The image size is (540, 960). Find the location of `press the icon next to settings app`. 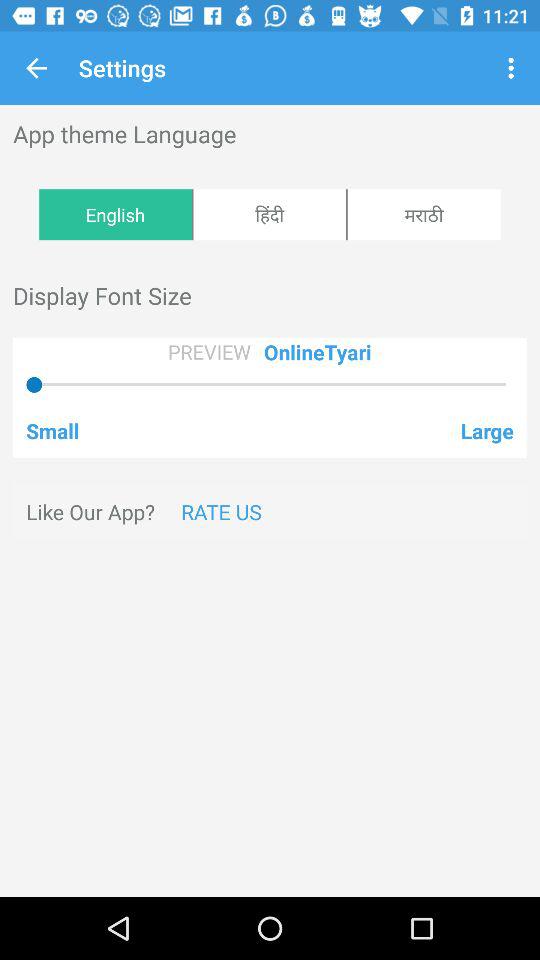

press the icon next to settings app is located at coordinates (36, 68).